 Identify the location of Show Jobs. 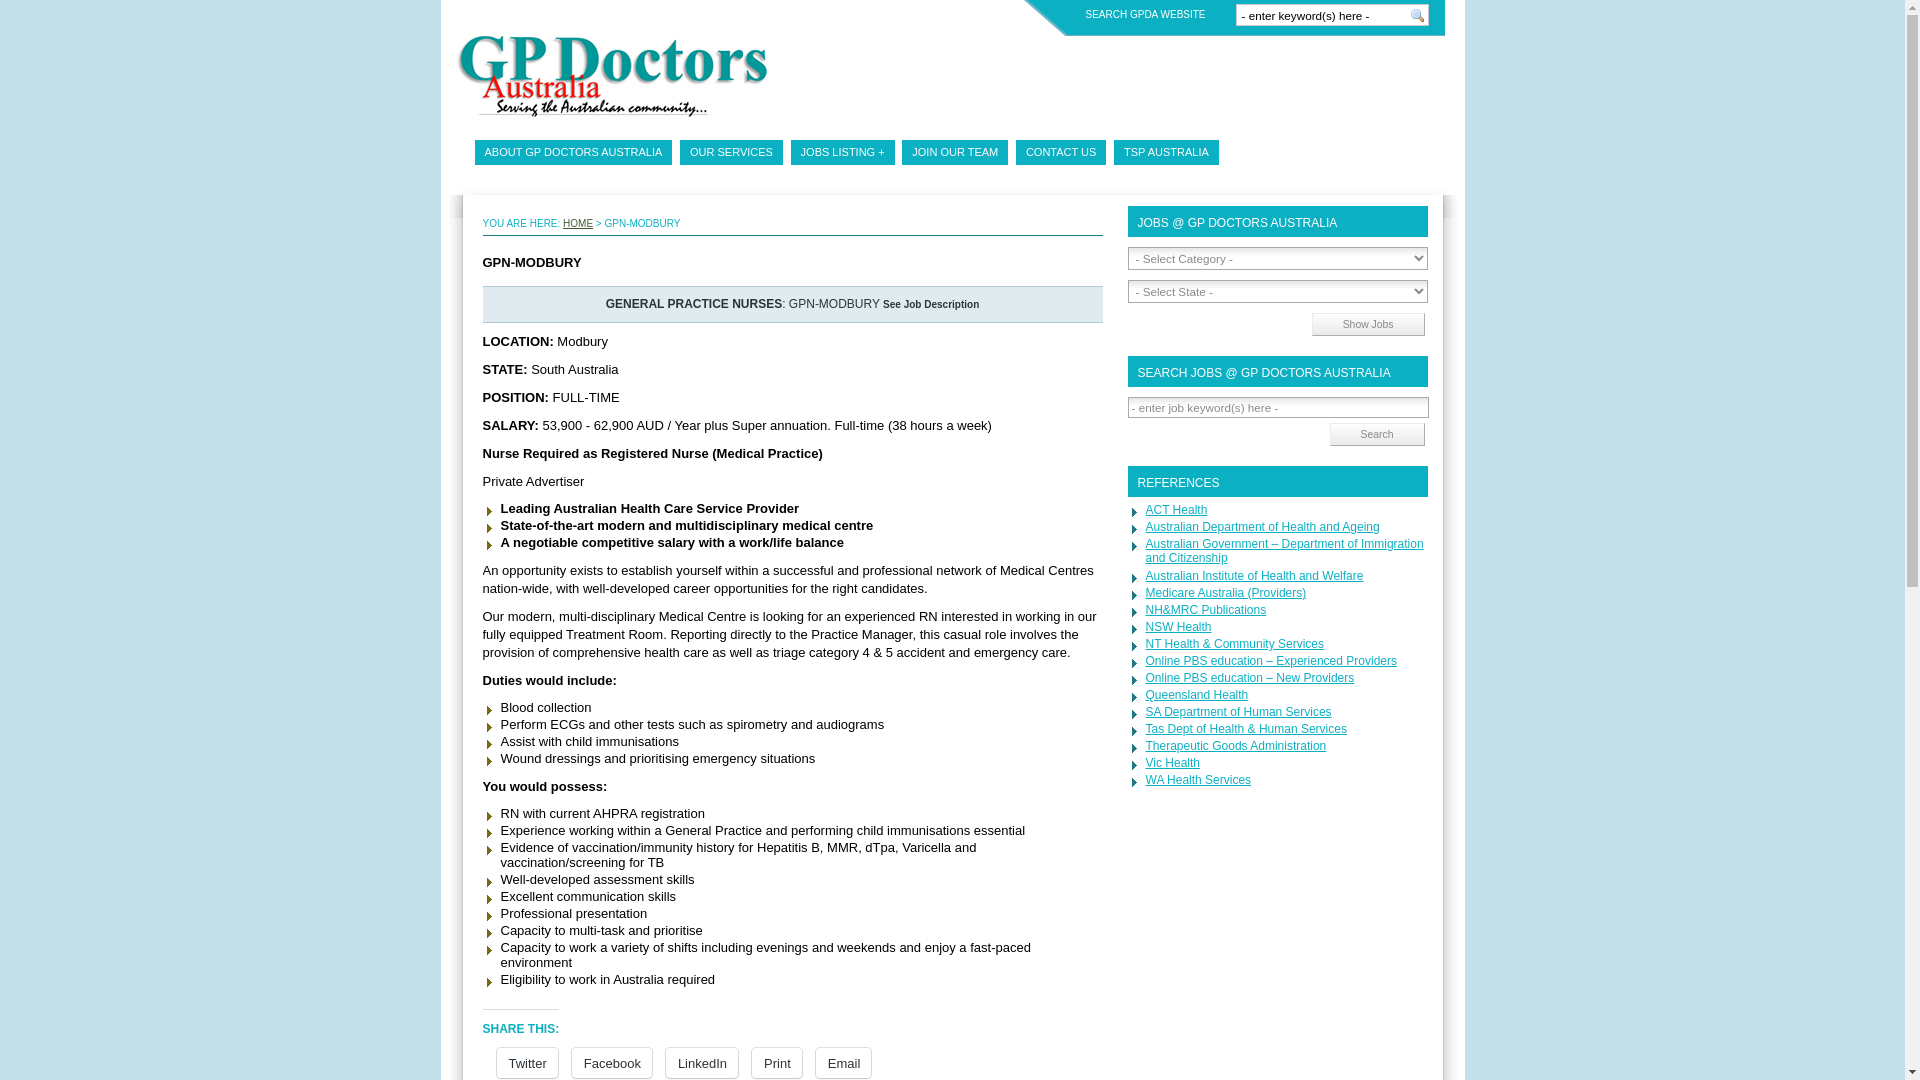
(1368, 324).